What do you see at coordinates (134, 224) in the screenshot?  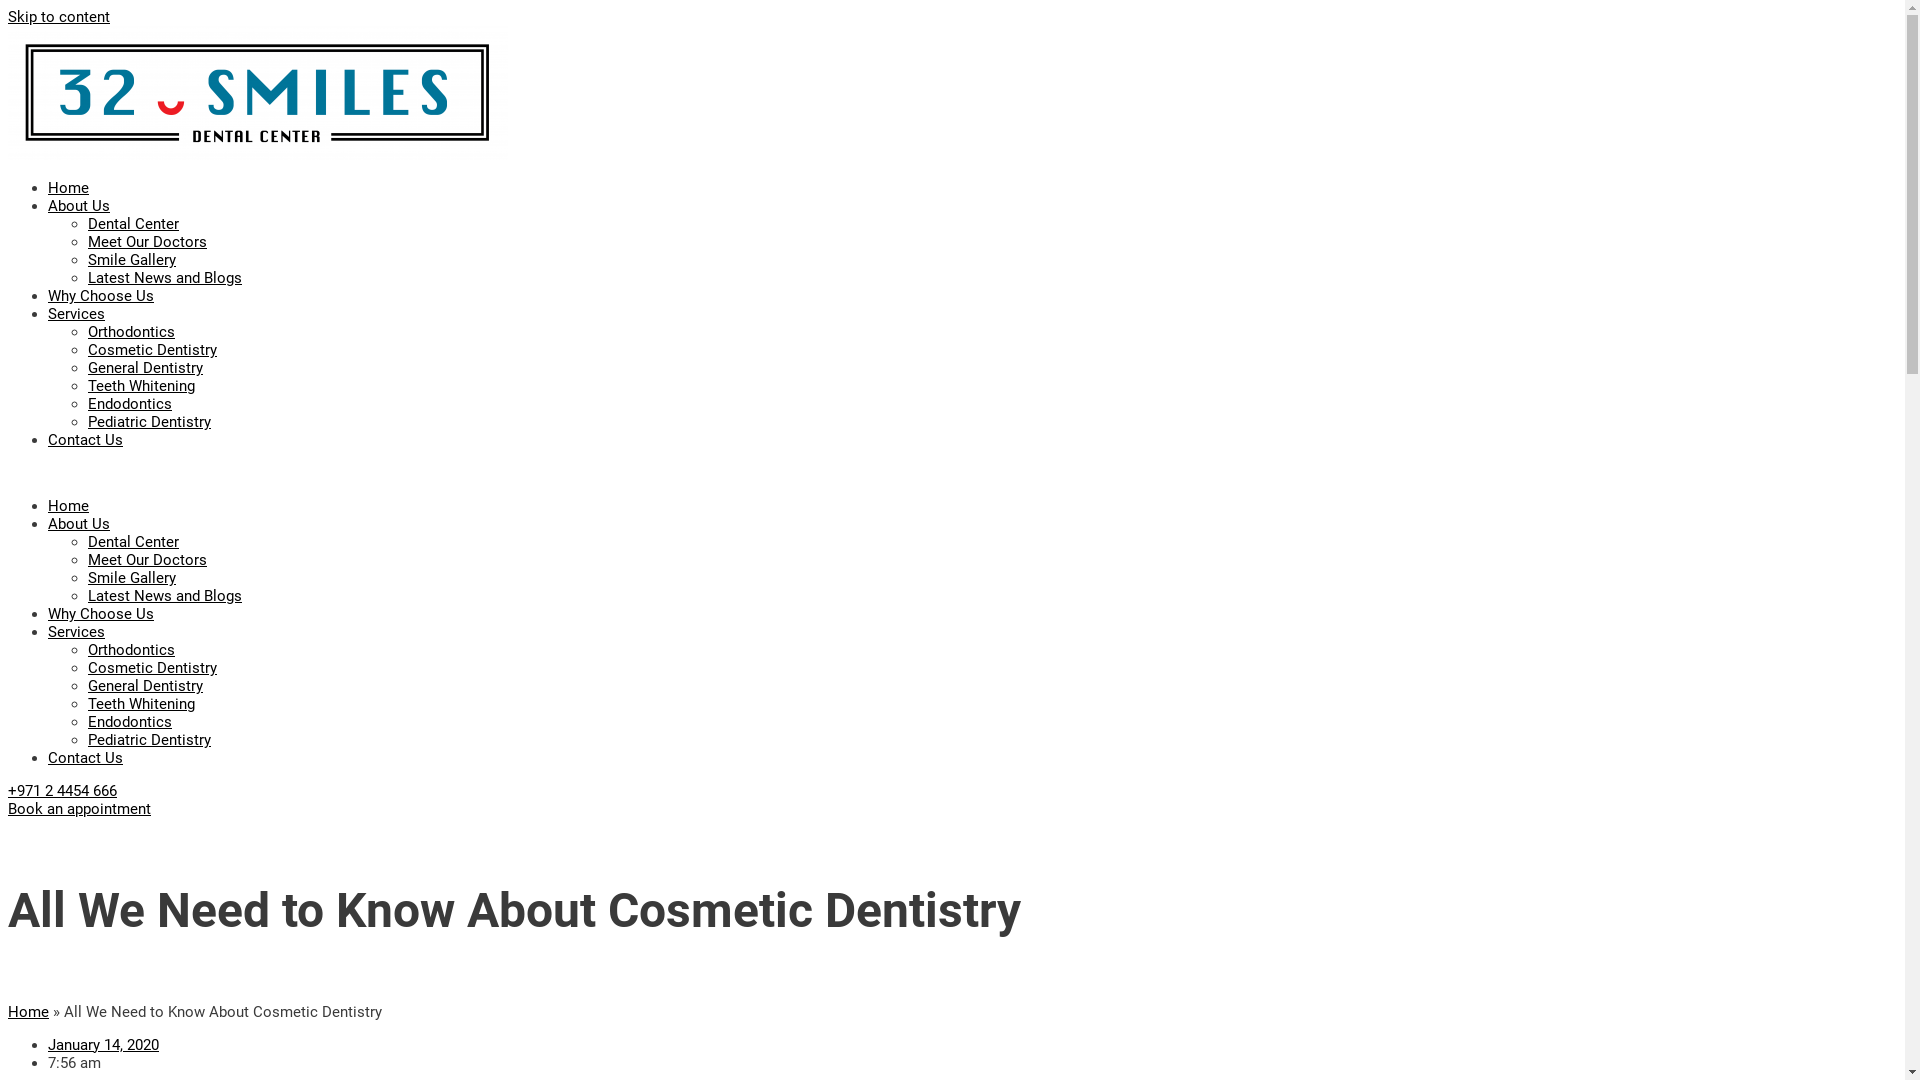 I see `Dental Center` at bounding box center [134, 224].